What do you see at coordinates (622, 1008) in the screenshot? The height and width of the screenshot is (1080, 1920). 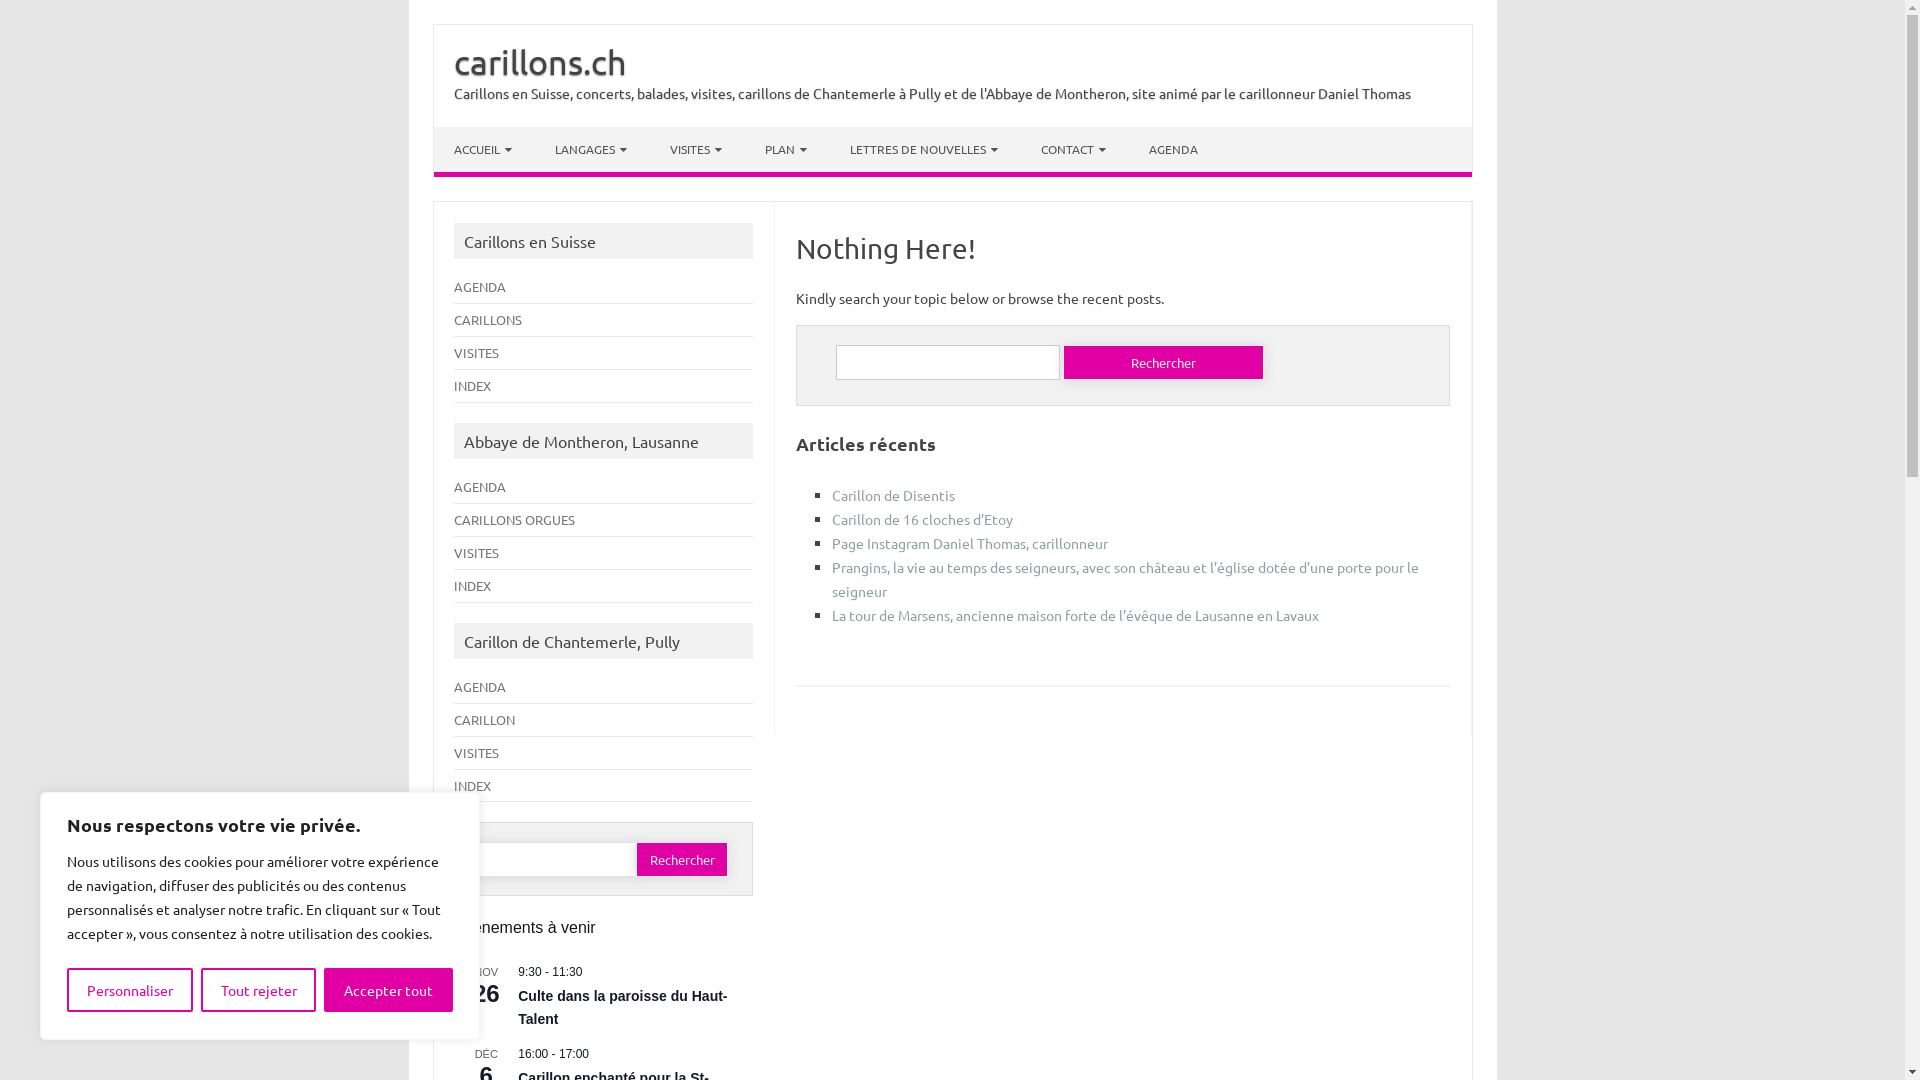 I see `Culte dans la paroisse du Haut-Talent` at bounding box center [622, 1008].